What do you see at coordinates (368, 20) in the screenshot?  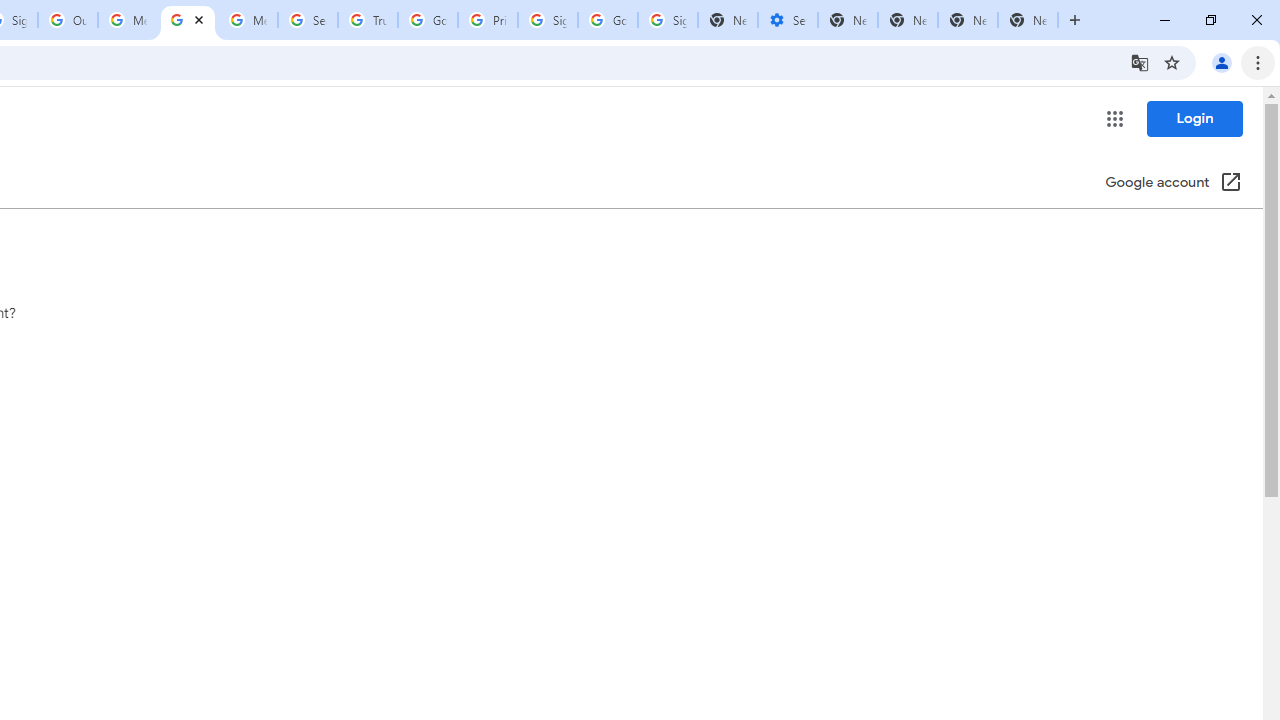 I see `Trusted Information and Content - Google Safety Center` at bounding box center [368, 20].